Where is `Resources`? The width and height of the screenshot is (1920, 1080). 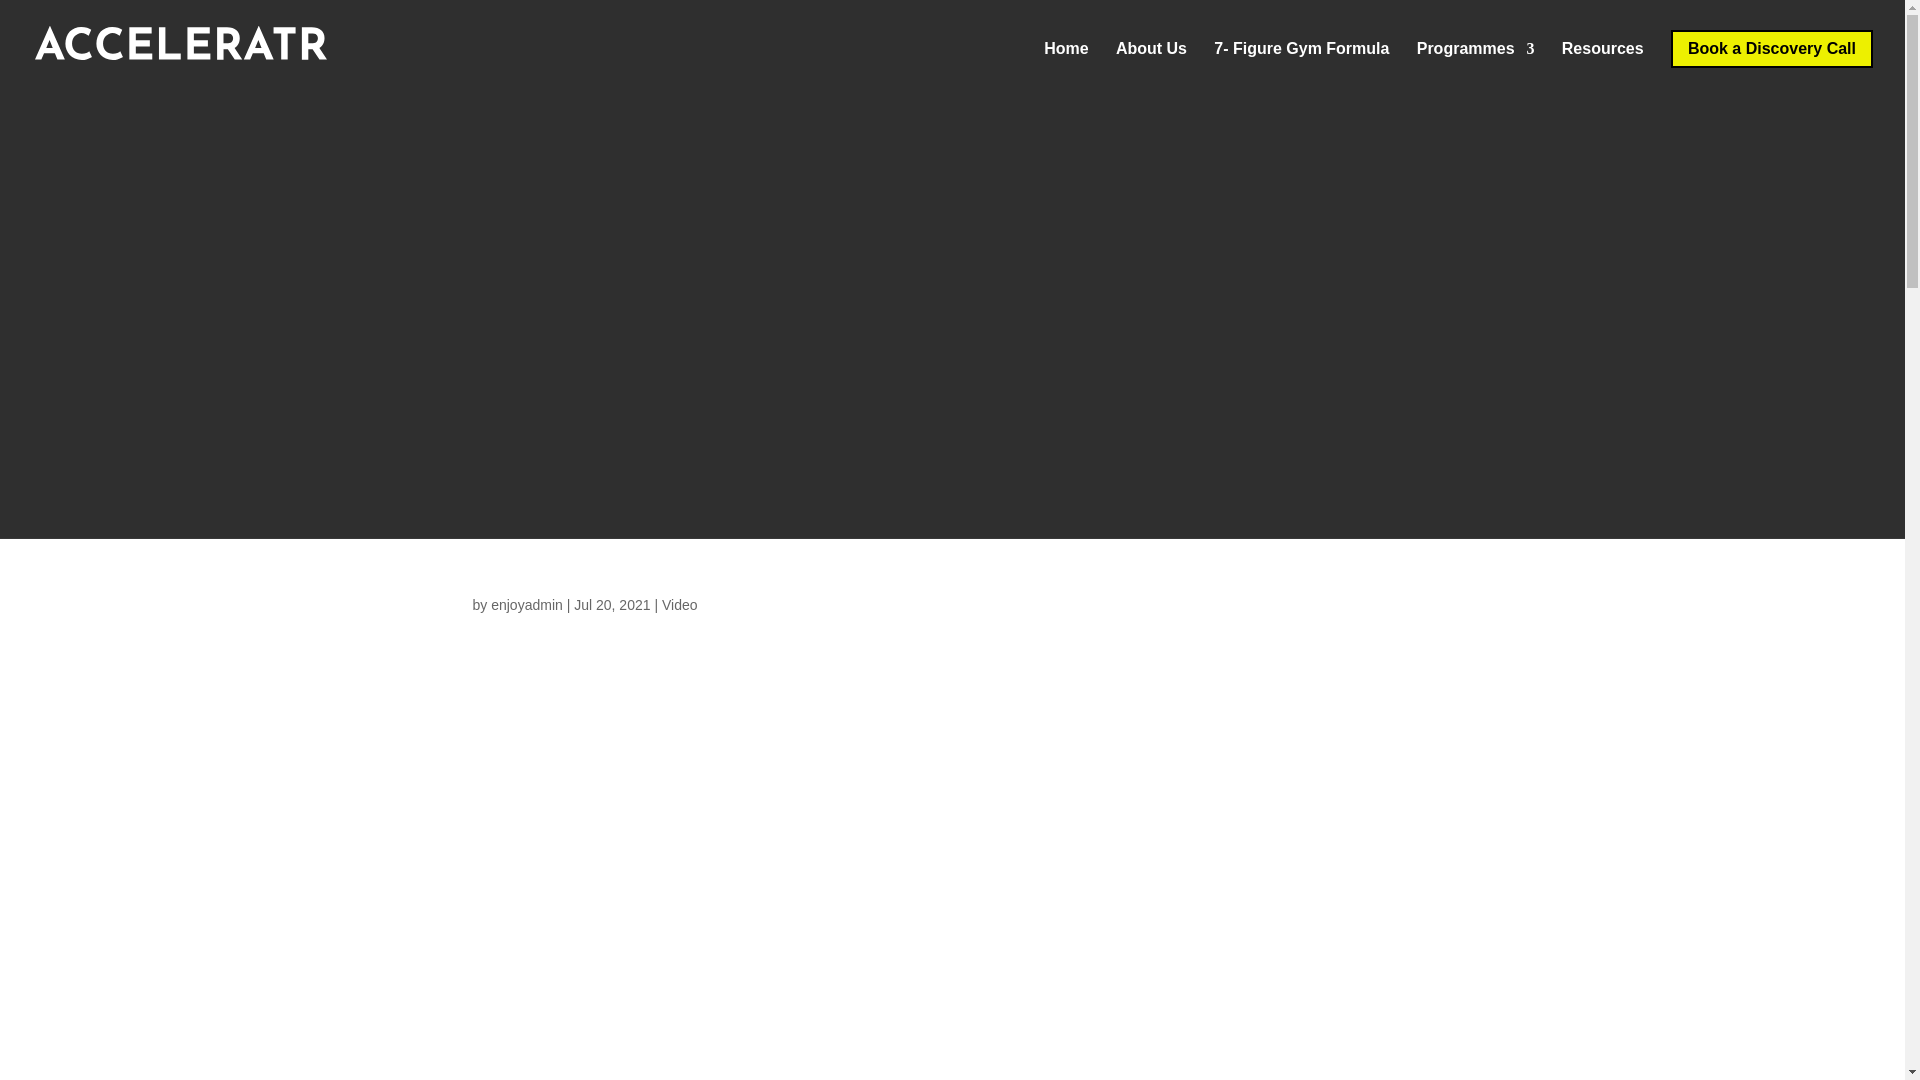
Resources is located at coordinates (1602, 64).